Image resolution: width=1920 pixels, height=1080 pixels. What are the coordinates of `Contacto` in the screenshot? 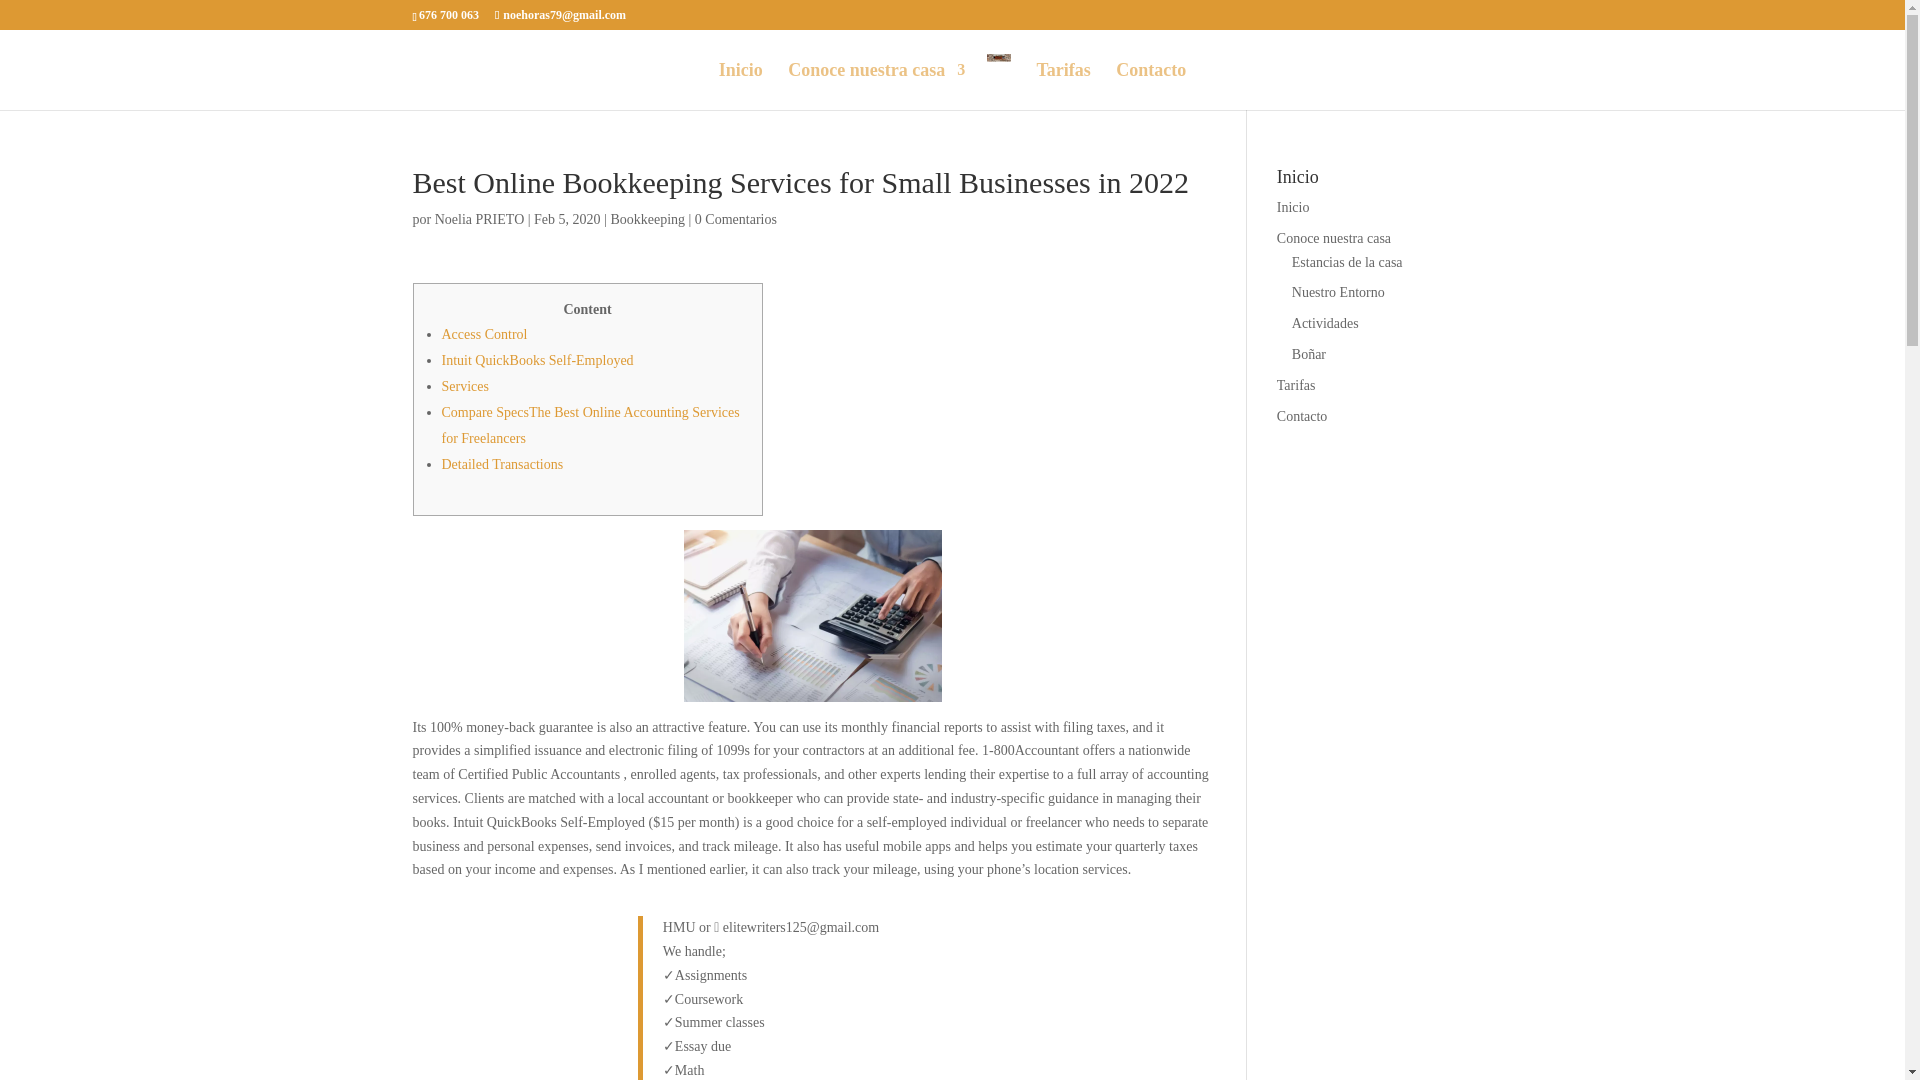 It's located at (1150, 86).